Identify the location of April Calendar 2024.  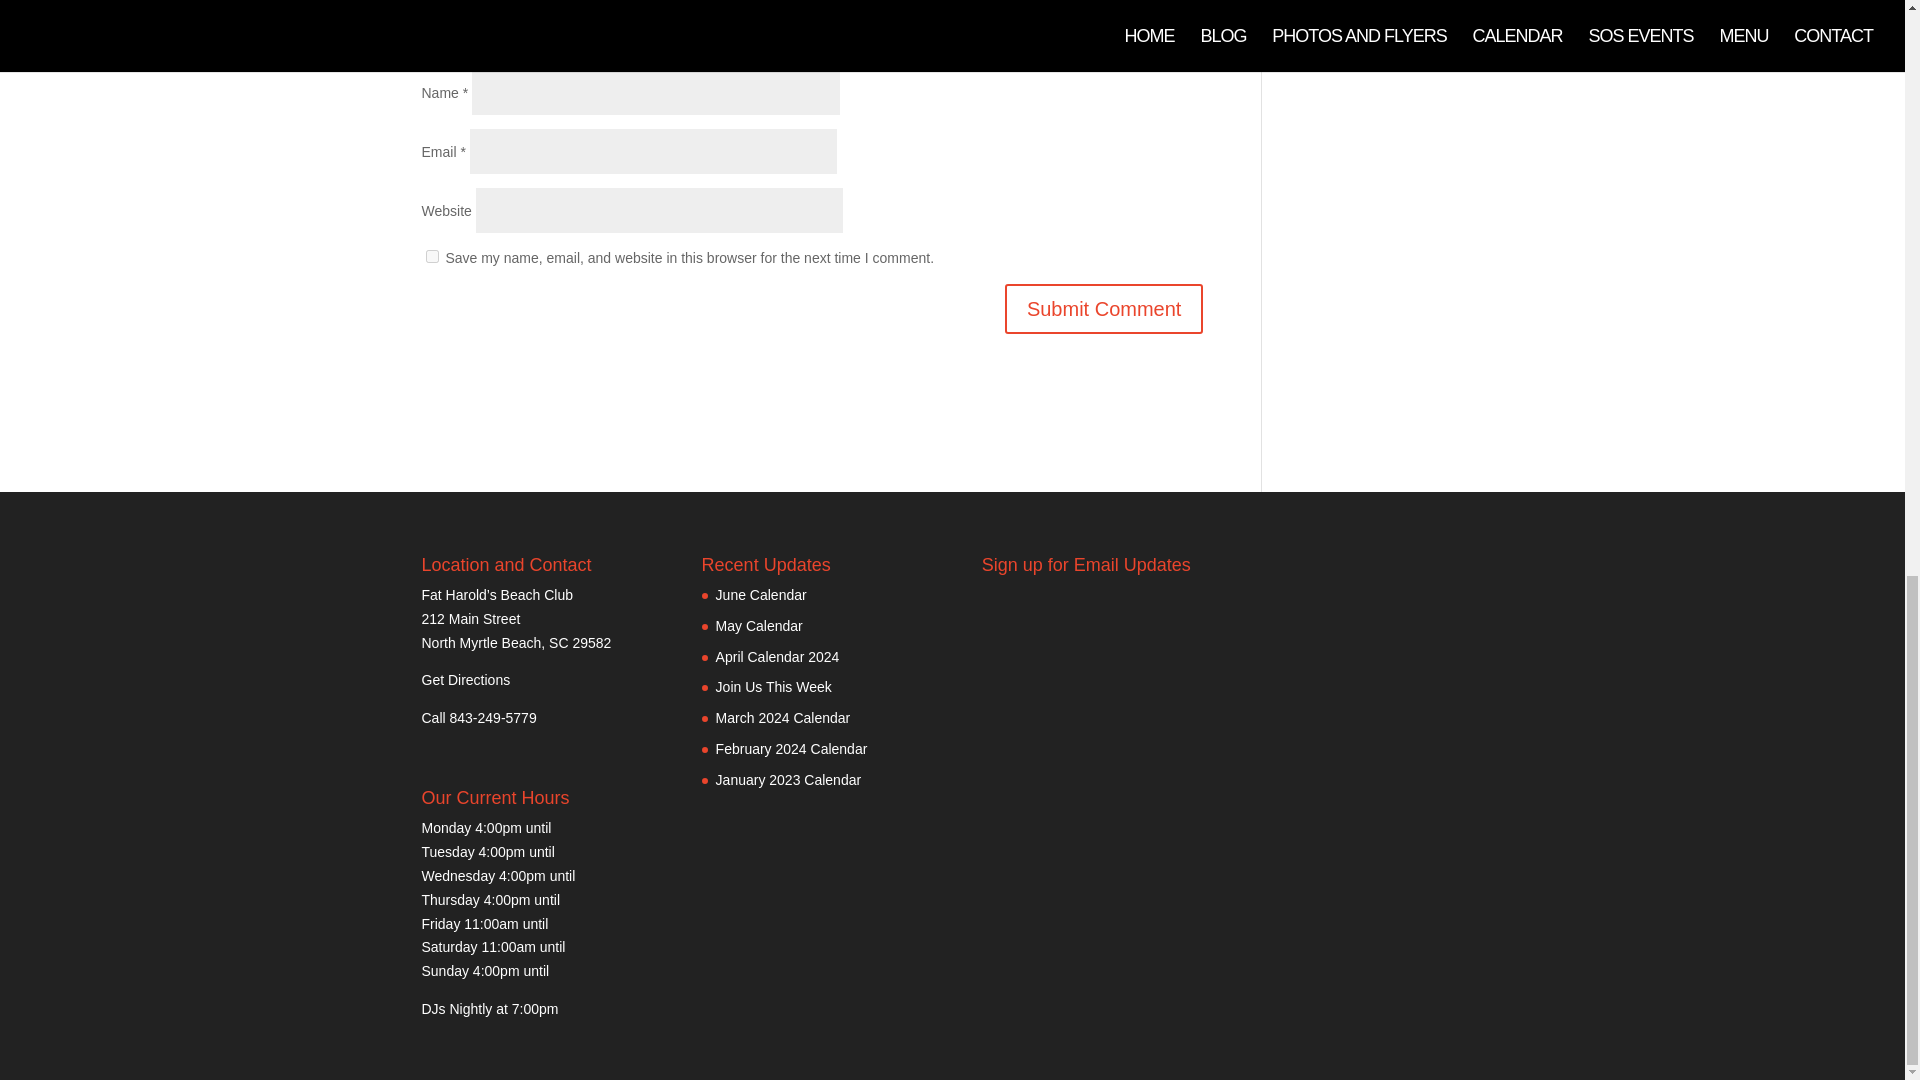
(778, 657).